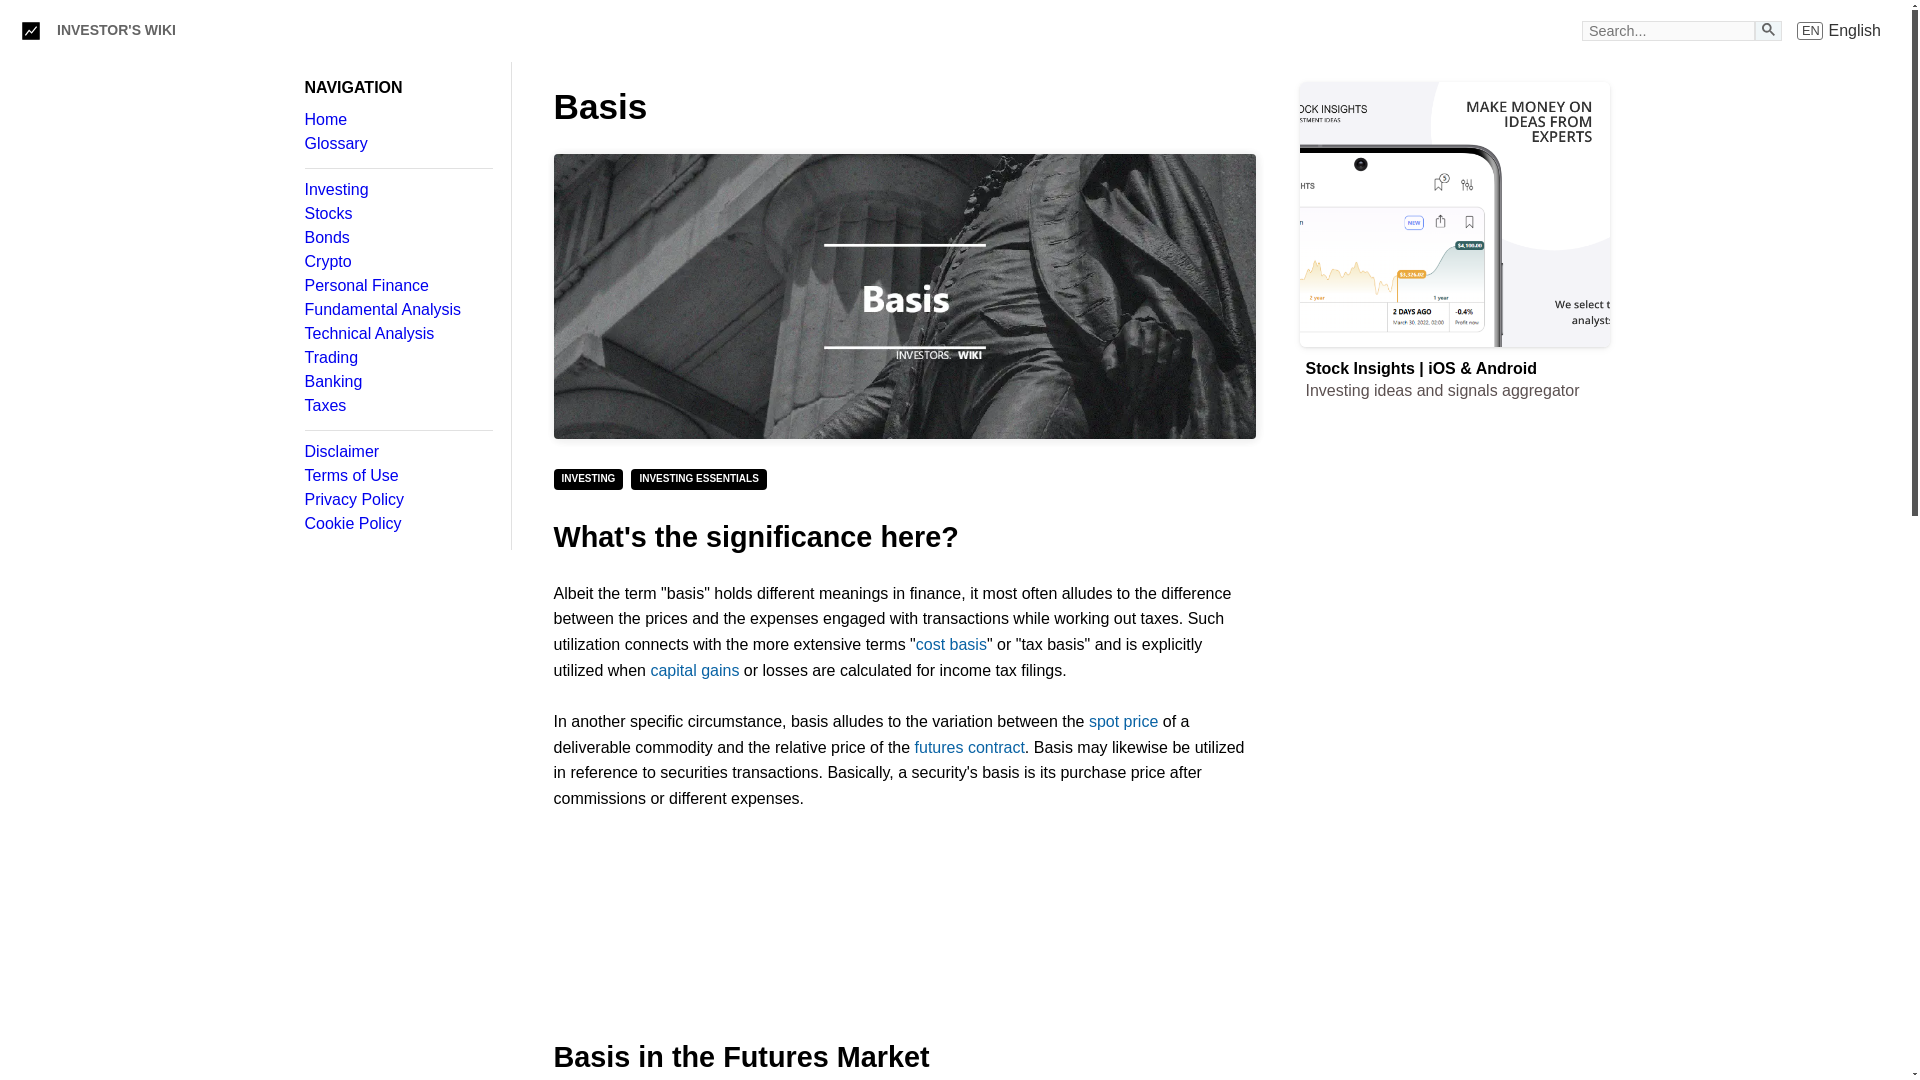 Image resolution: width=1920 pixels, height=1080 pixels. Describe the element at coordinates (397, 452) in the screenshot. I see `Search` at that location.